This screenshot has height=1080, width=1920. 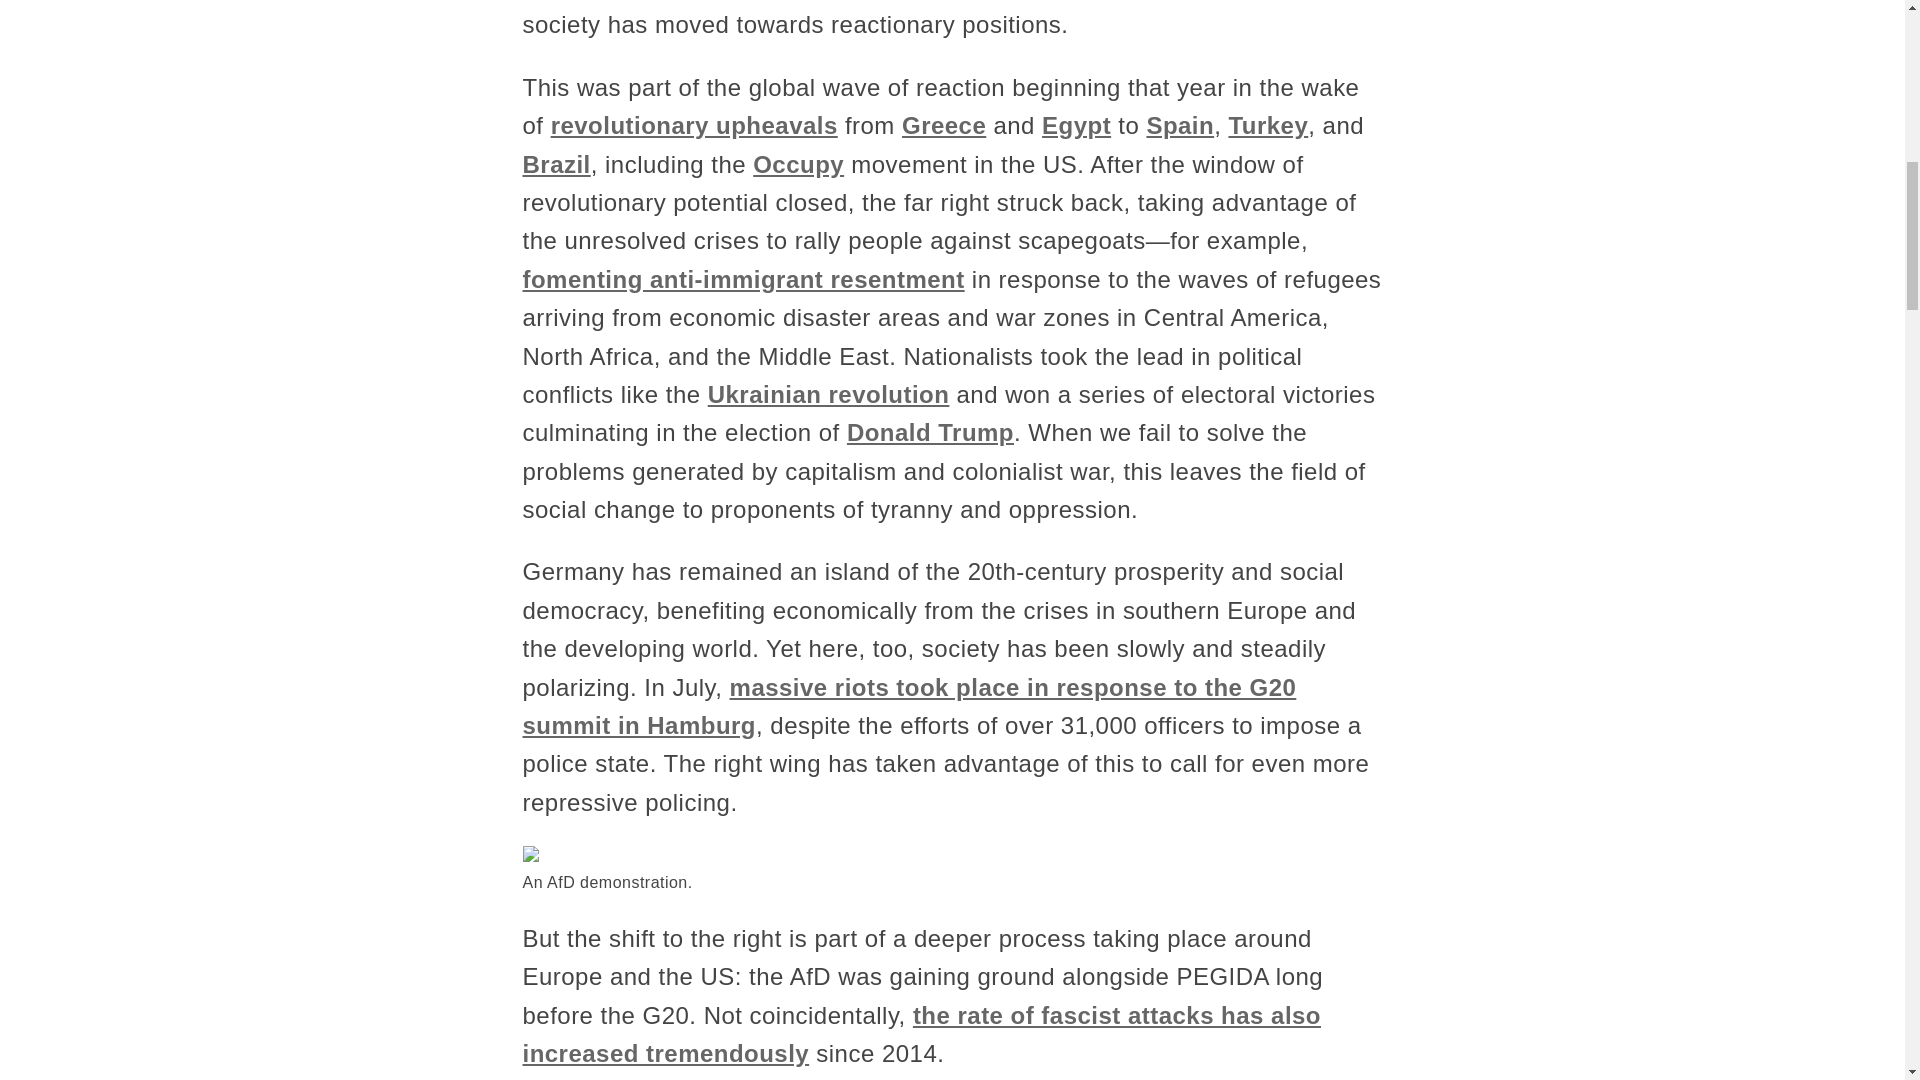 What do you see at coordinates (742, 278) in the screenshot?
I see `fomenting anti-immigrant resentment` at bounding box center [742, 278].